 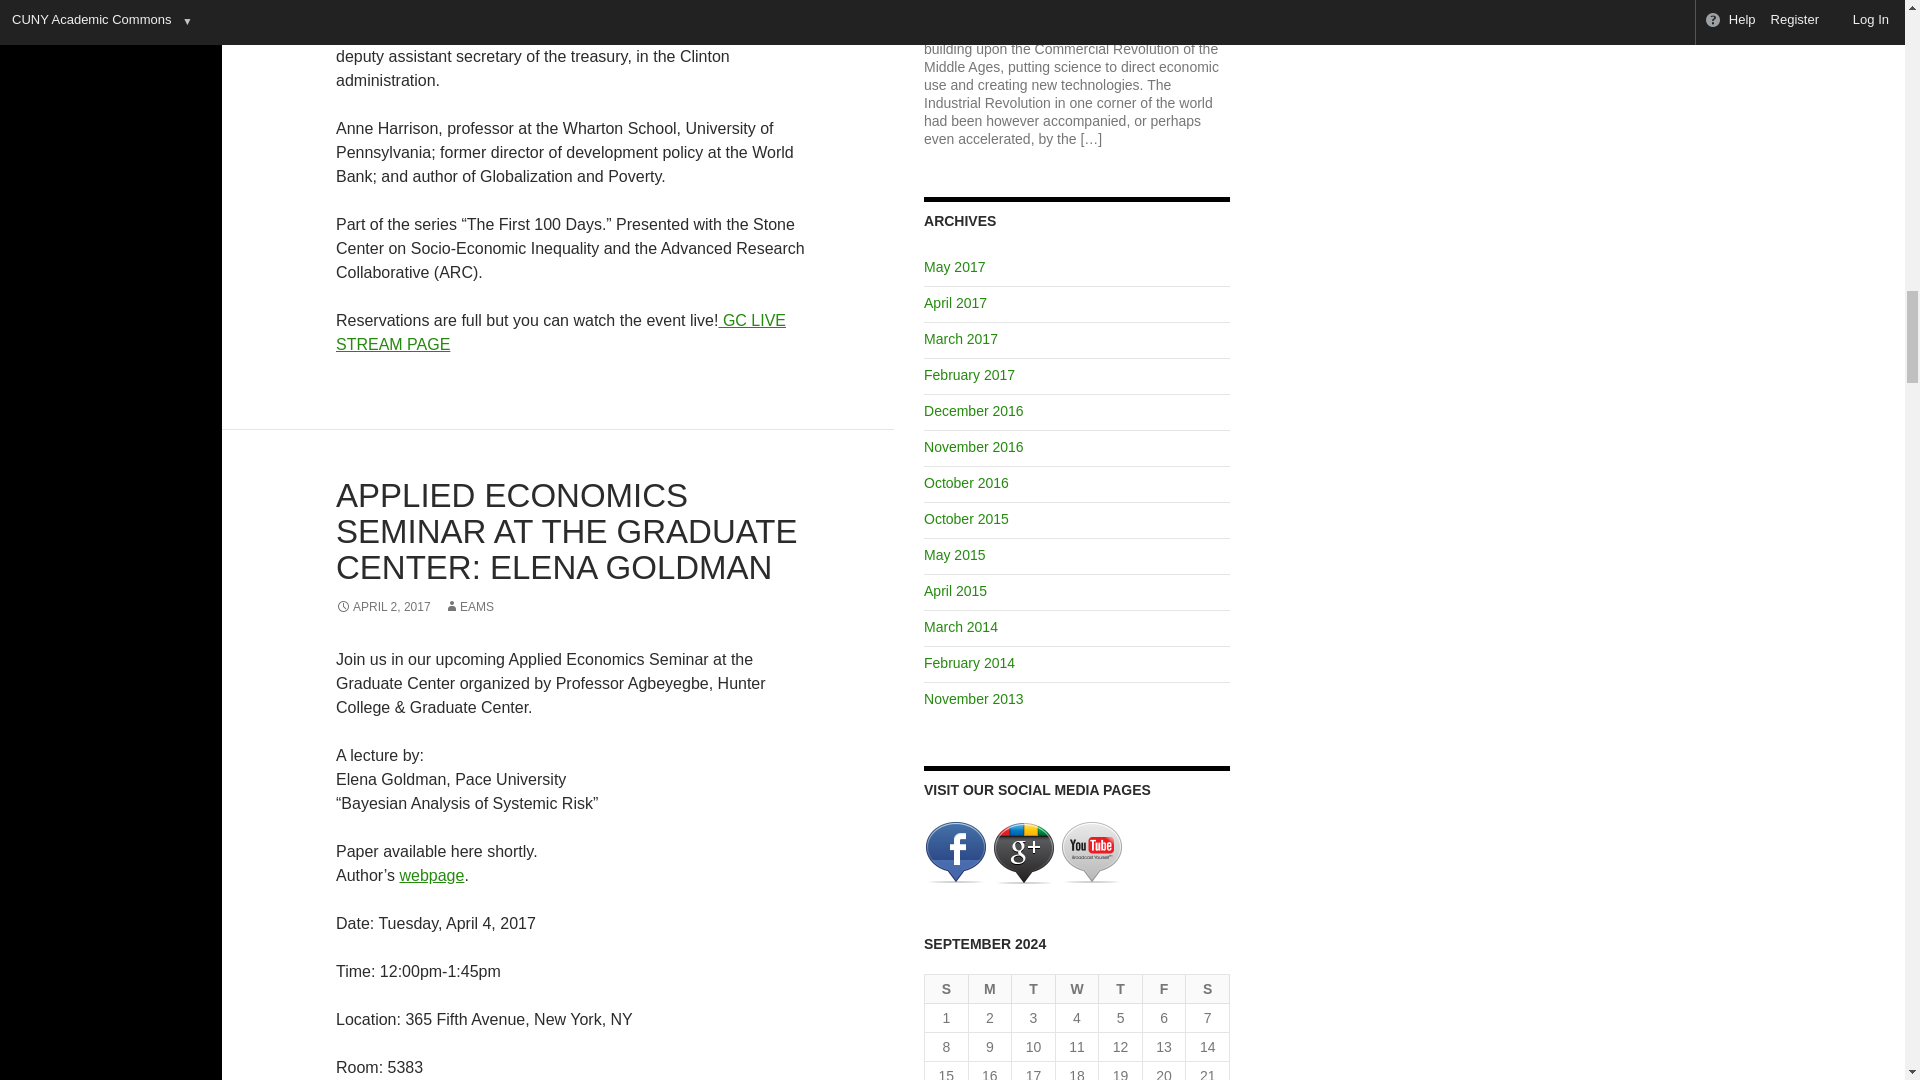 What do you see at coordinates (1091, 850) in the screenshot?
I see `Youtube` at bounding box center [1091, 850].